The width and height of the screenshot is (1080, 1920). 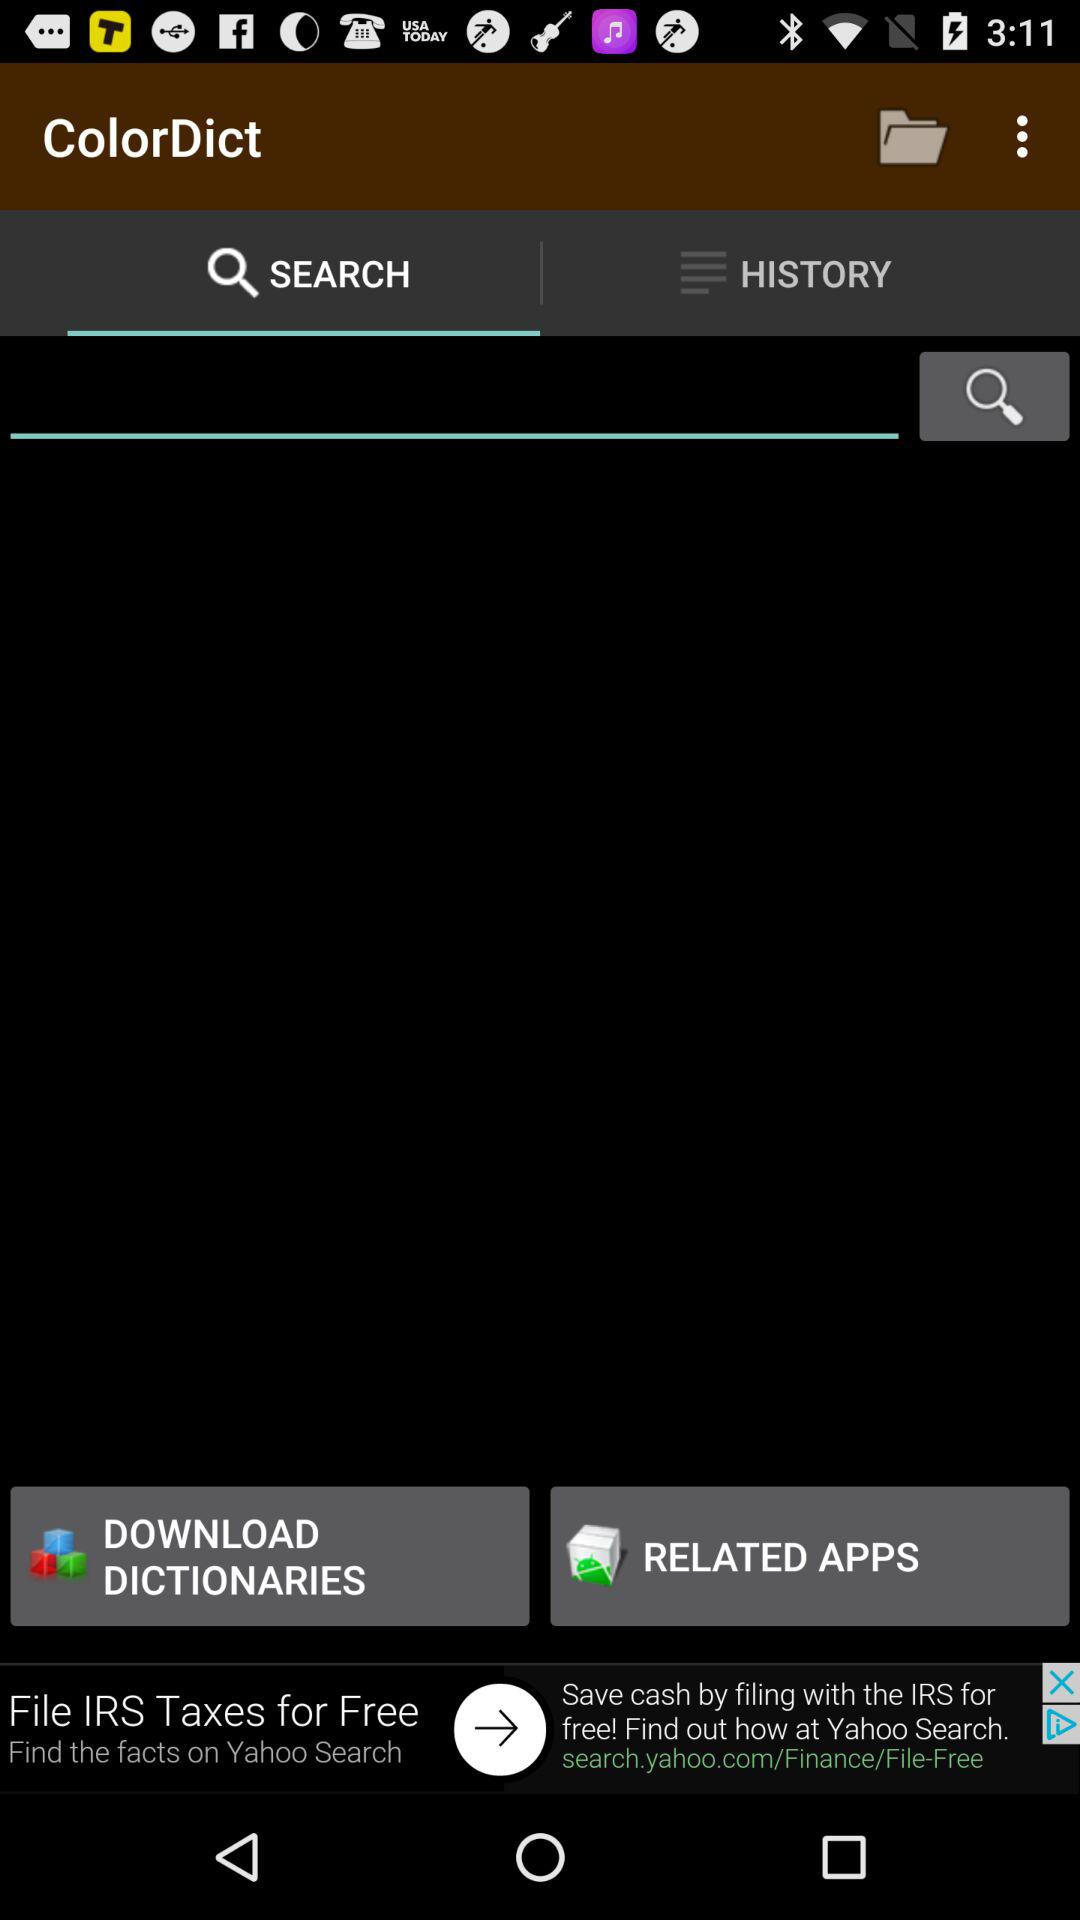 I want to click on share the article, so click(x=540, y=1728).